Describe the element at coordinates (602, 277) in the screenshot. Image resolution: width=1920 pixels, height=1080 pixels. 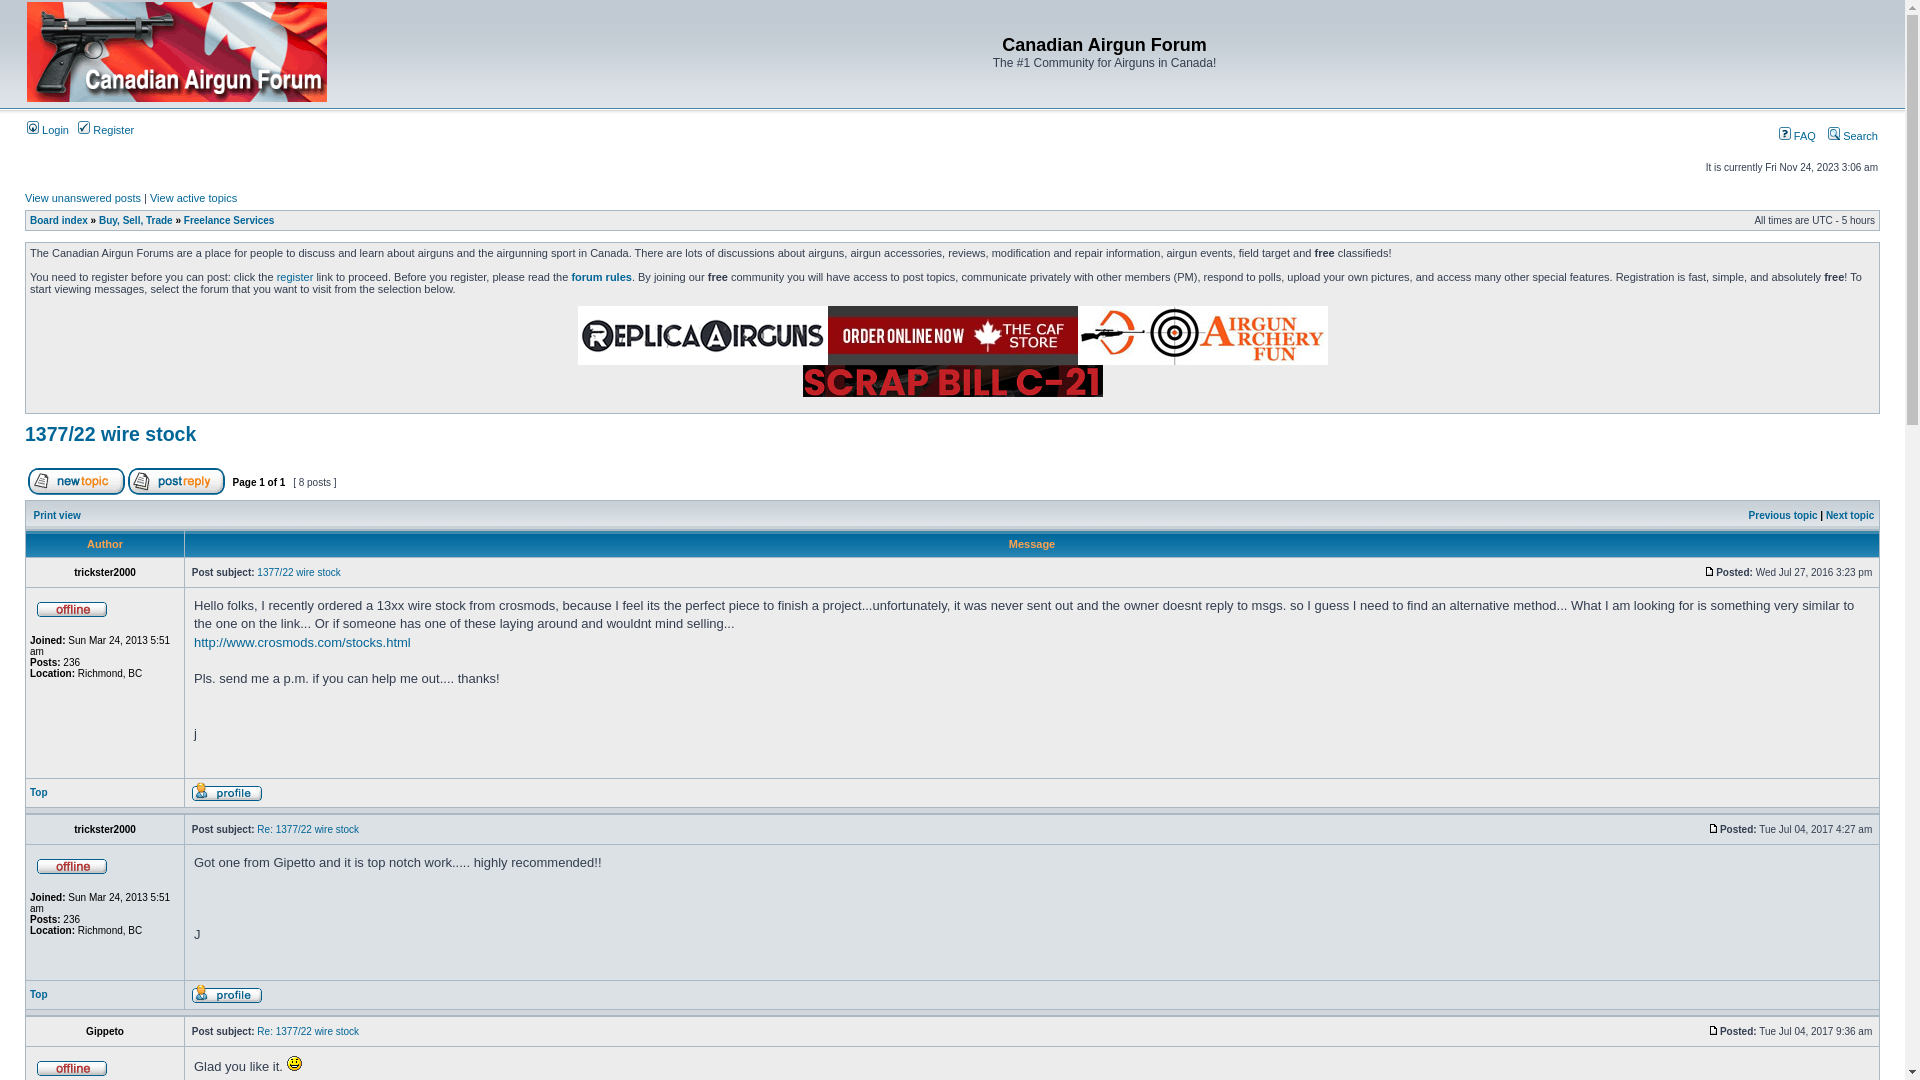
I see `forum rules` at that location.